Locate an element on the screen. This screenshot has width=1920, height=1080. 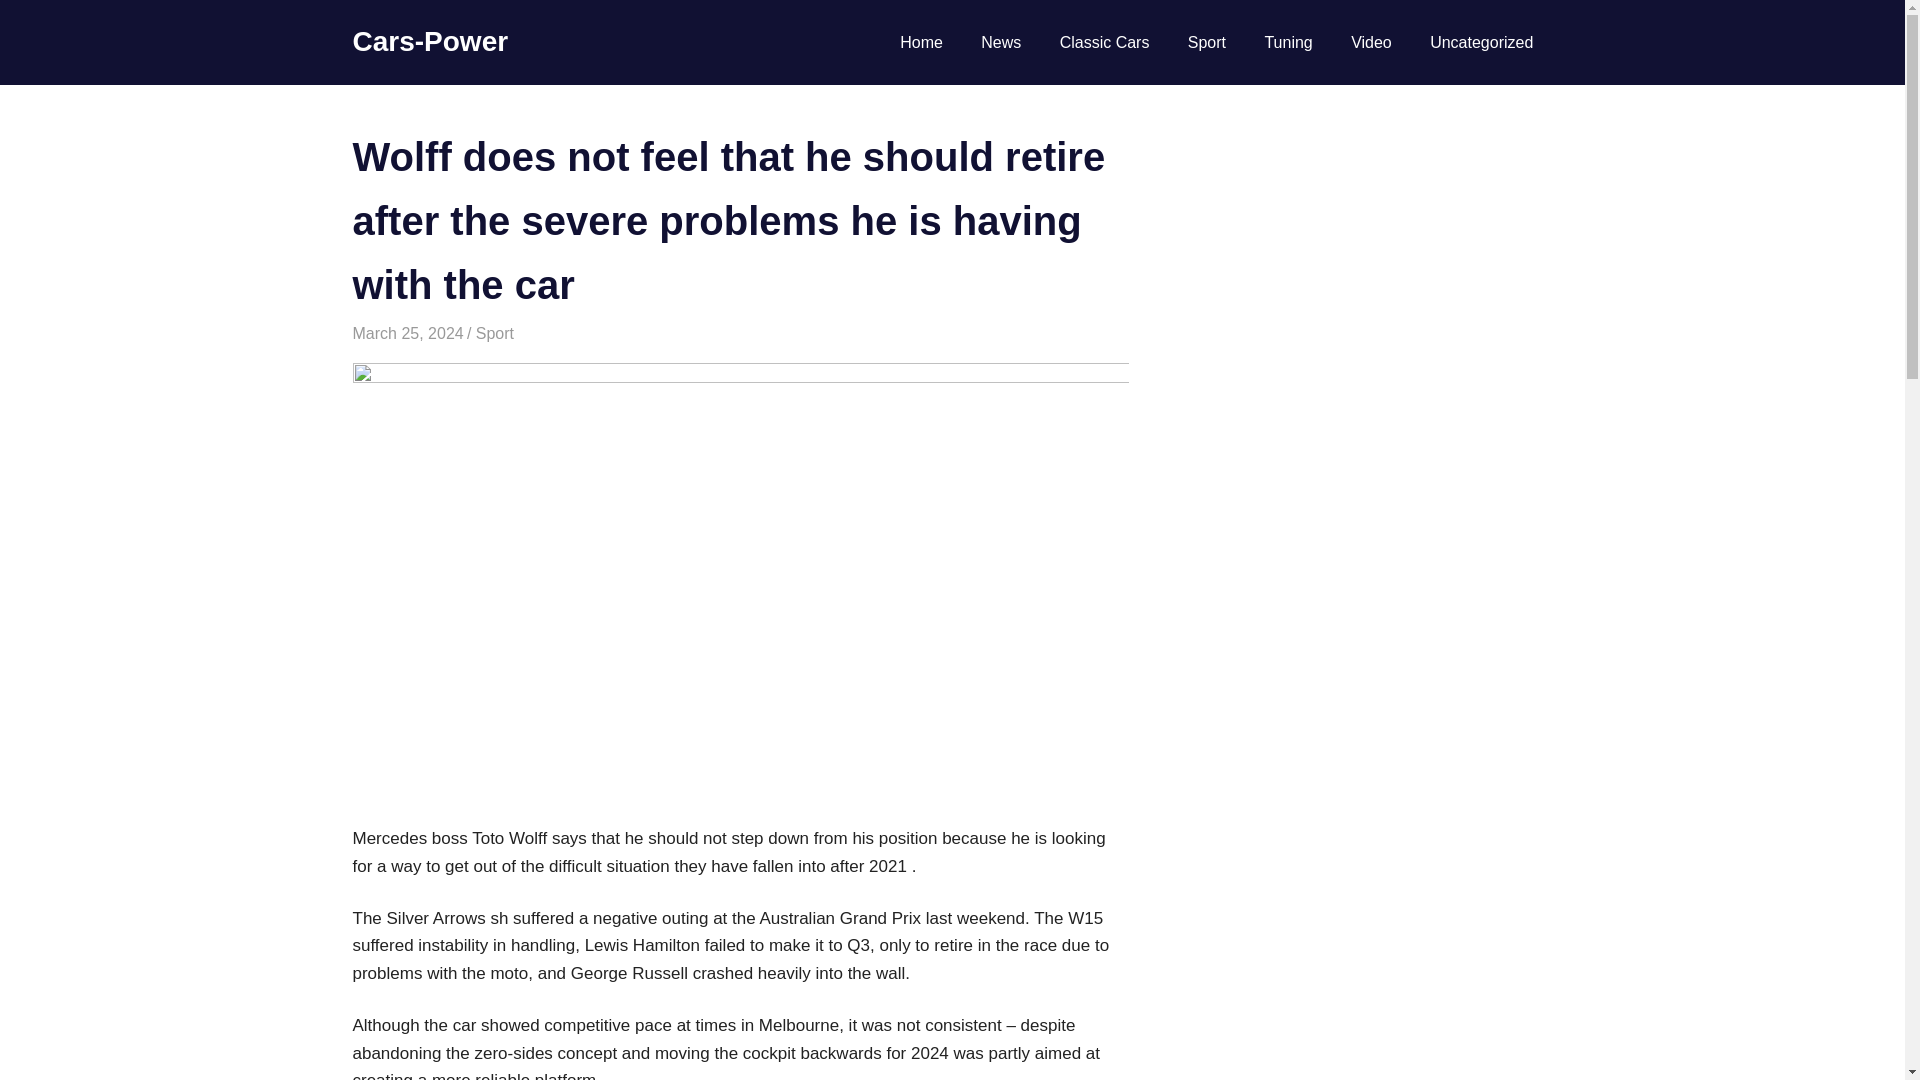
cars-power.com is located at coordinates (526, 334).